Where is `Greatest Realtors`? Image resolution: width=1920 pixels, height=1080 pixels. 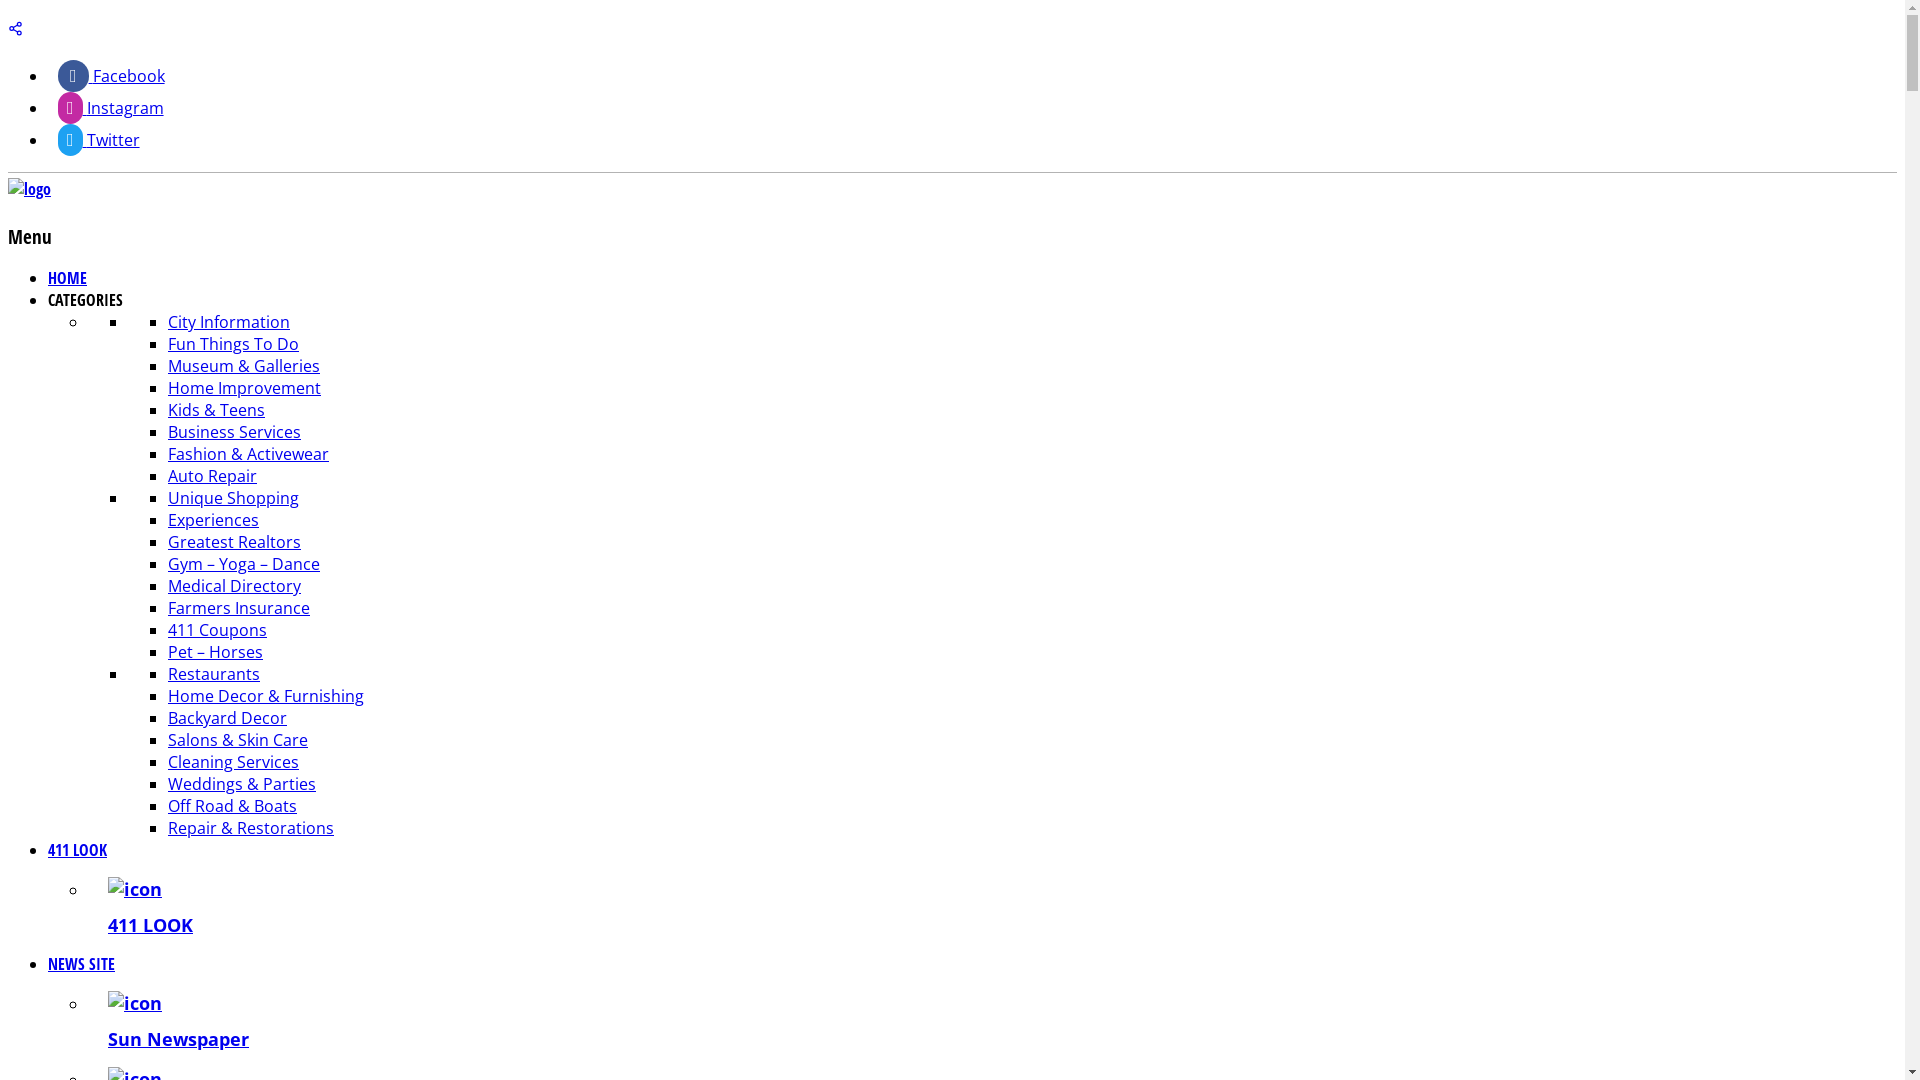 Greatest Realtors is located at coordinates (234, 542).